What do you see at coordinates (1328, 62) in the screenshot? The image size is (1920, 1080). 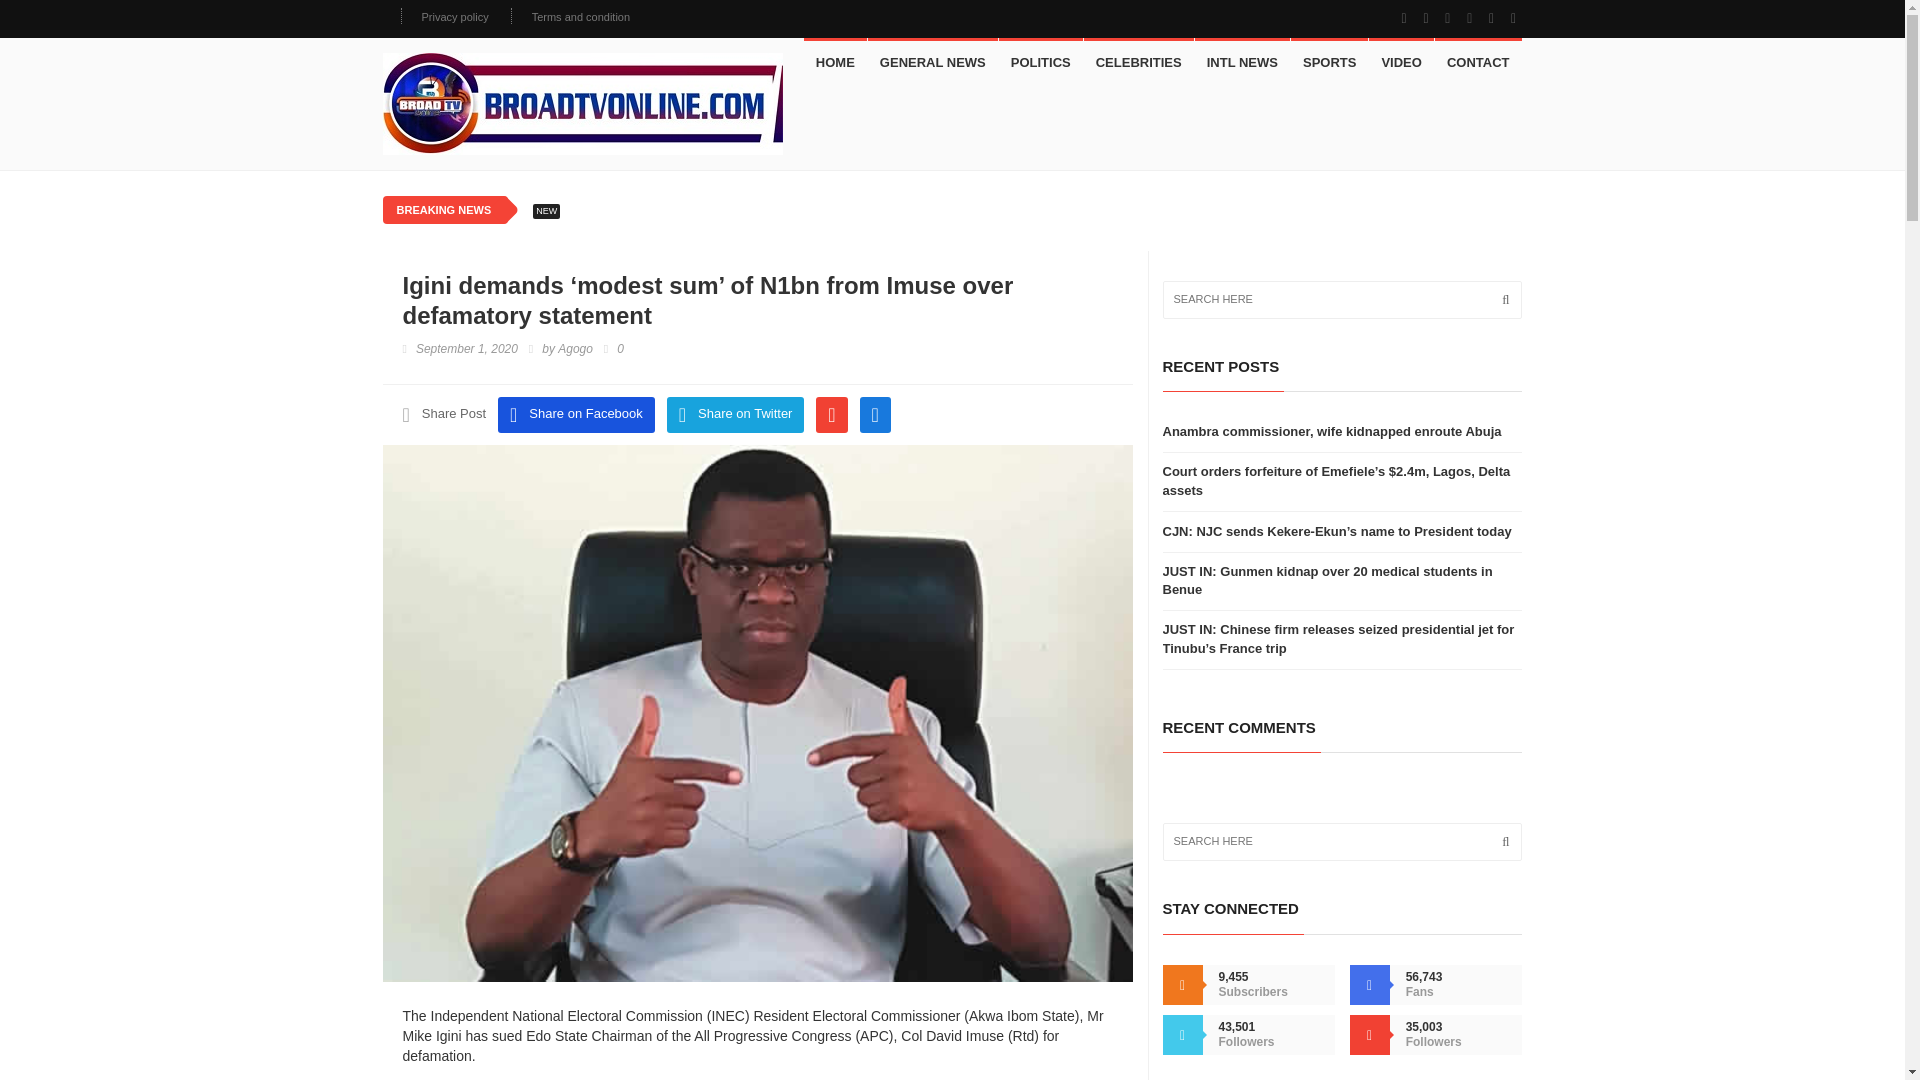 I see `SPORTS` at bounding box center [1328, 62].